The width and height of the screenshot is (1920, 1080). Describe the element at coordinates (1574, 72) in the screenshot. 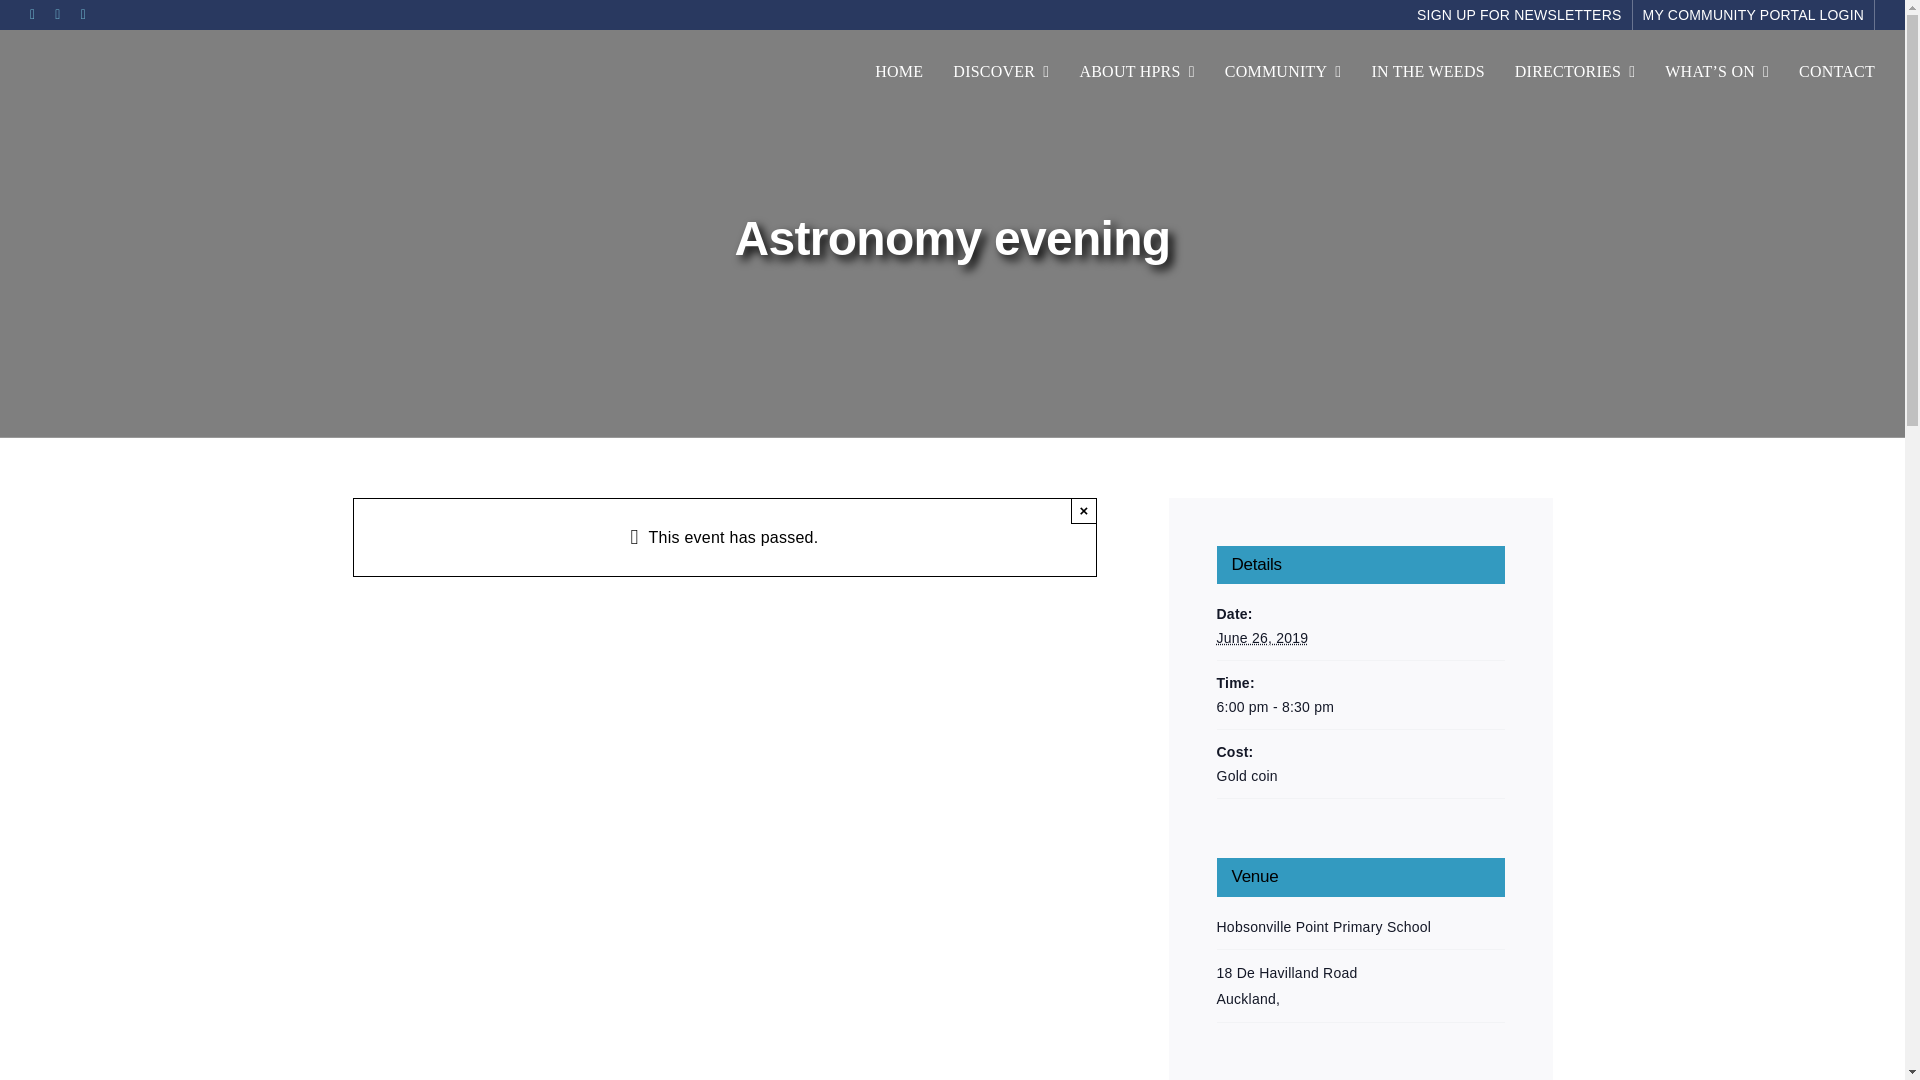

I see `DIRECTORIES` at that location.